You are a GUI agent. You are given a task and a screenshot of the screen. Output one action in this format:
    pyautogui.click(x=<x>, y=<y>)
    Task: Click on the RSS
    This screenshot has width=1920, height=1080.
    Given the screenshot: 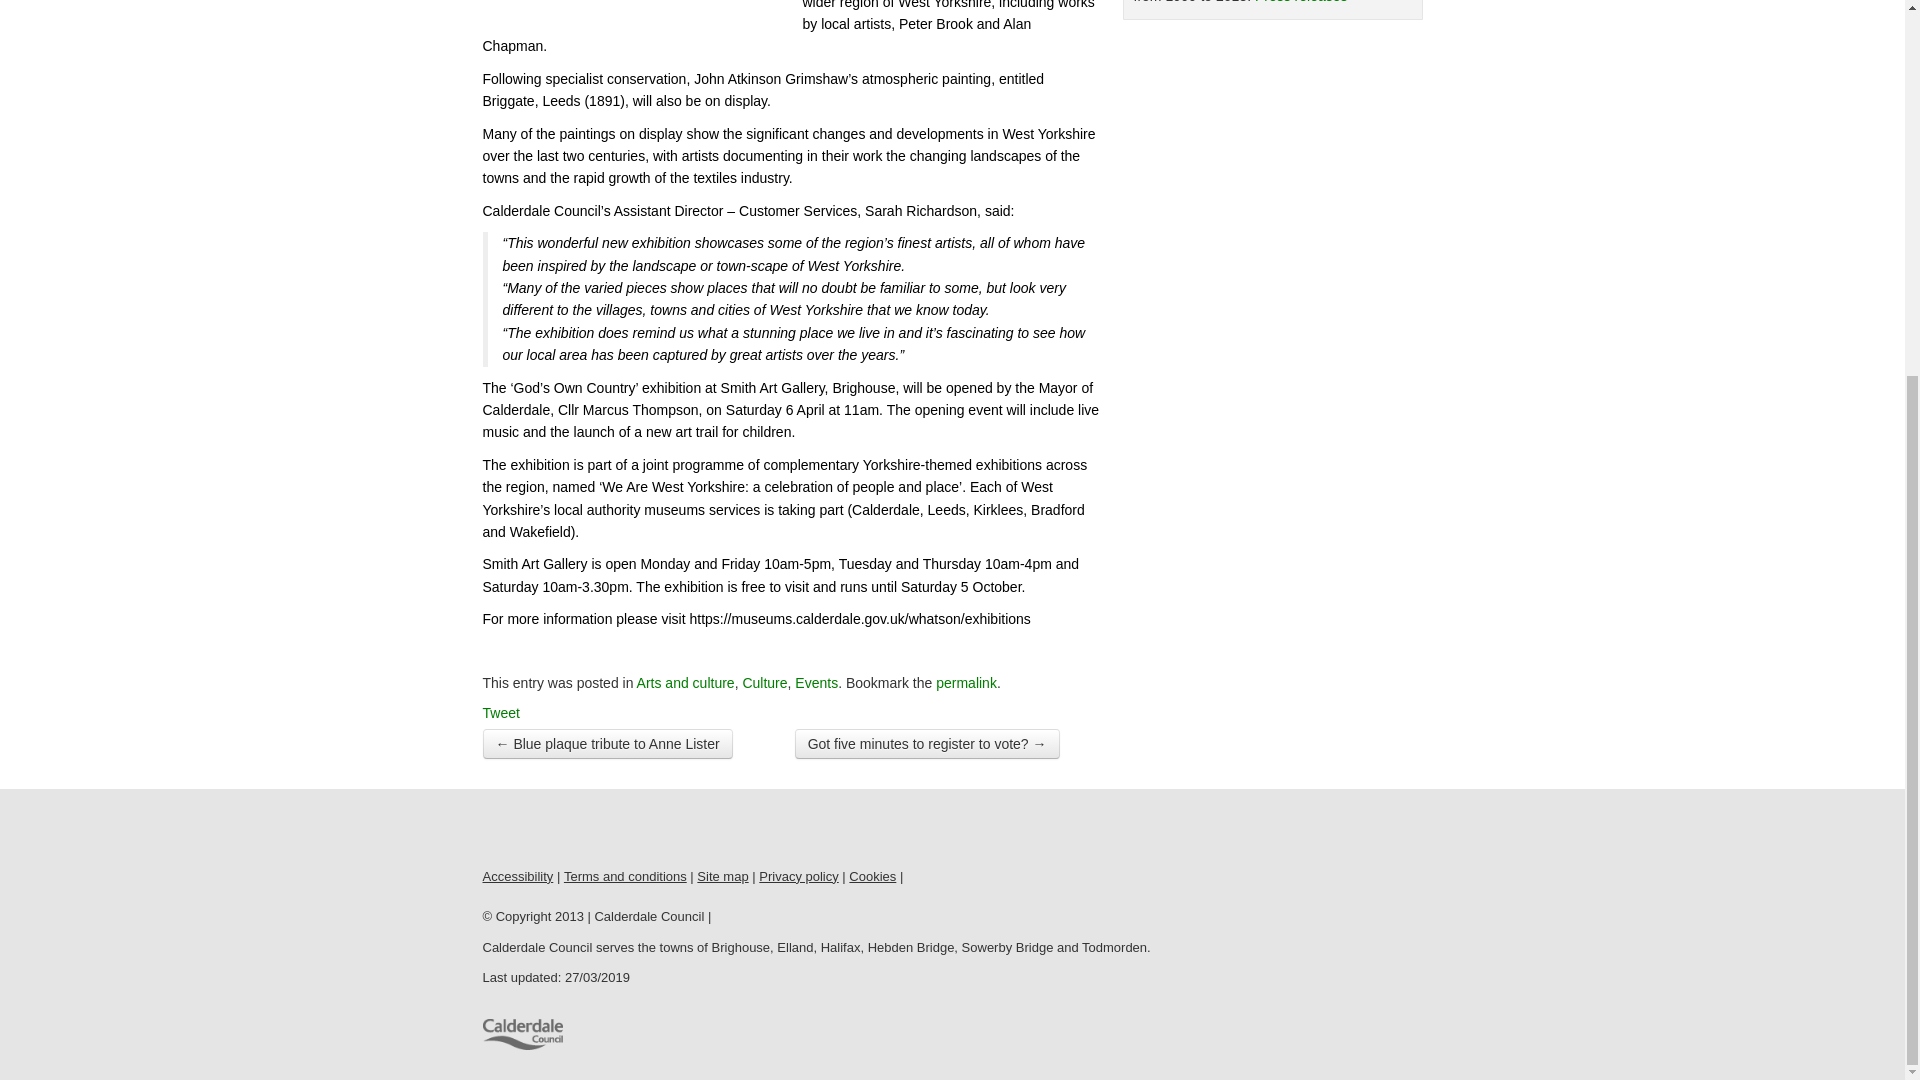 What is the action you would take?
    pyautogui.click(x=582, y=830)
    